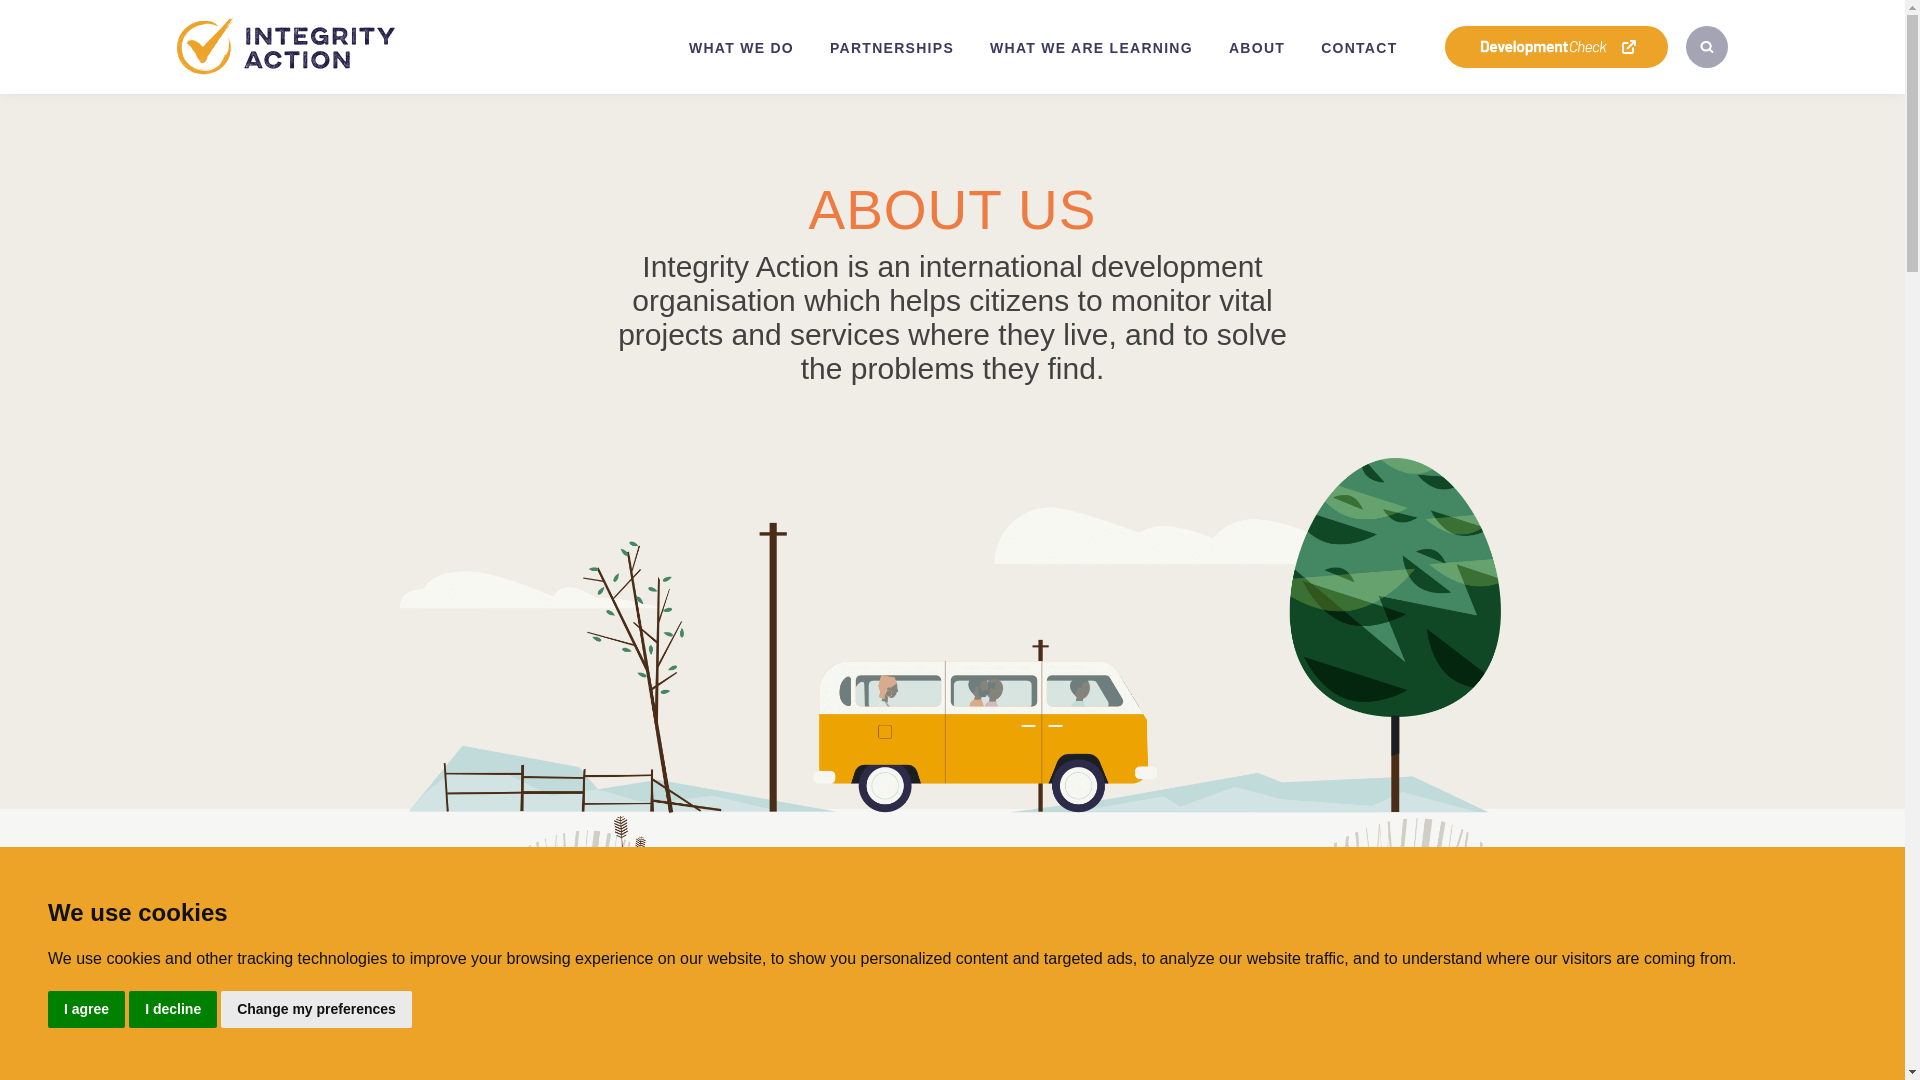  Describe the element at coordinates (1359, 48) in the screenshot. I see `CONTACT` at that location.